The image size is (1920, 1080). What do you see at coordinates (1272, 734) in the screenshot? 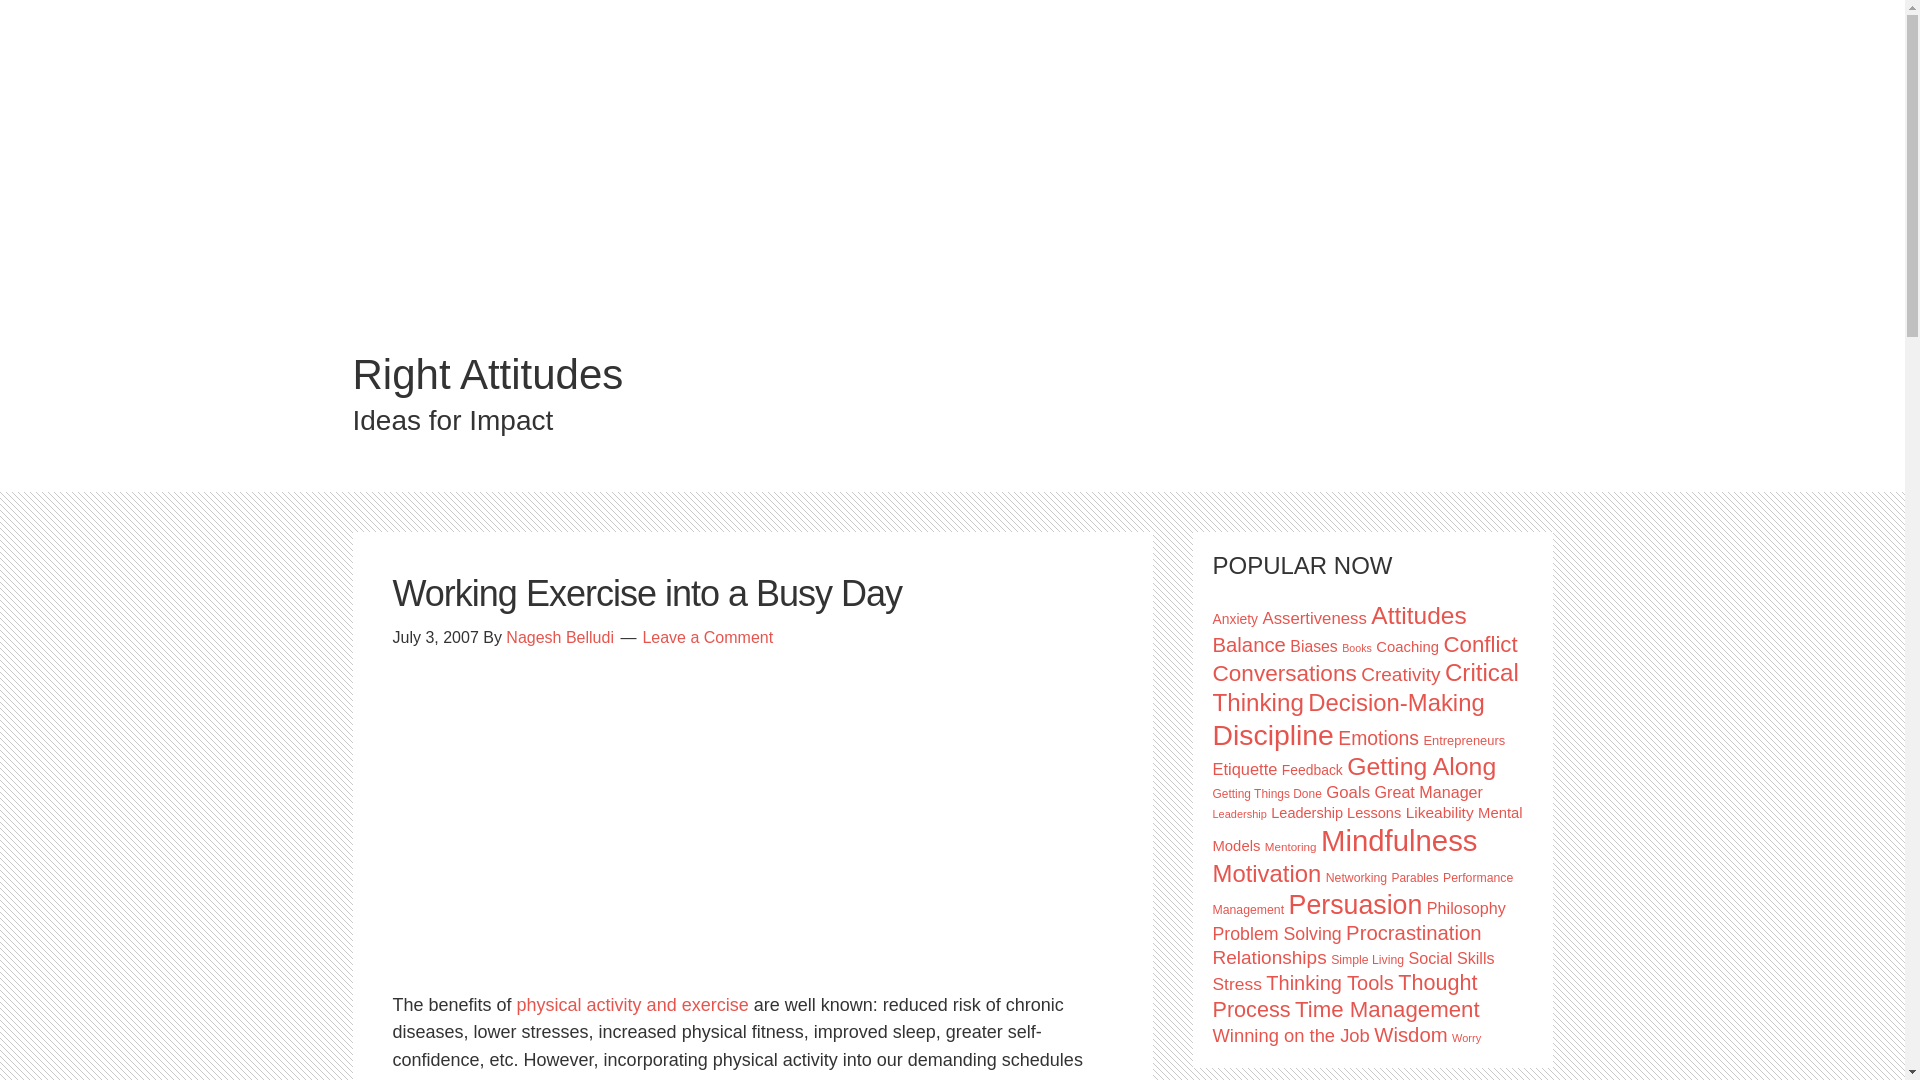
I see `Discipline` at bounding box center [1272, 734].